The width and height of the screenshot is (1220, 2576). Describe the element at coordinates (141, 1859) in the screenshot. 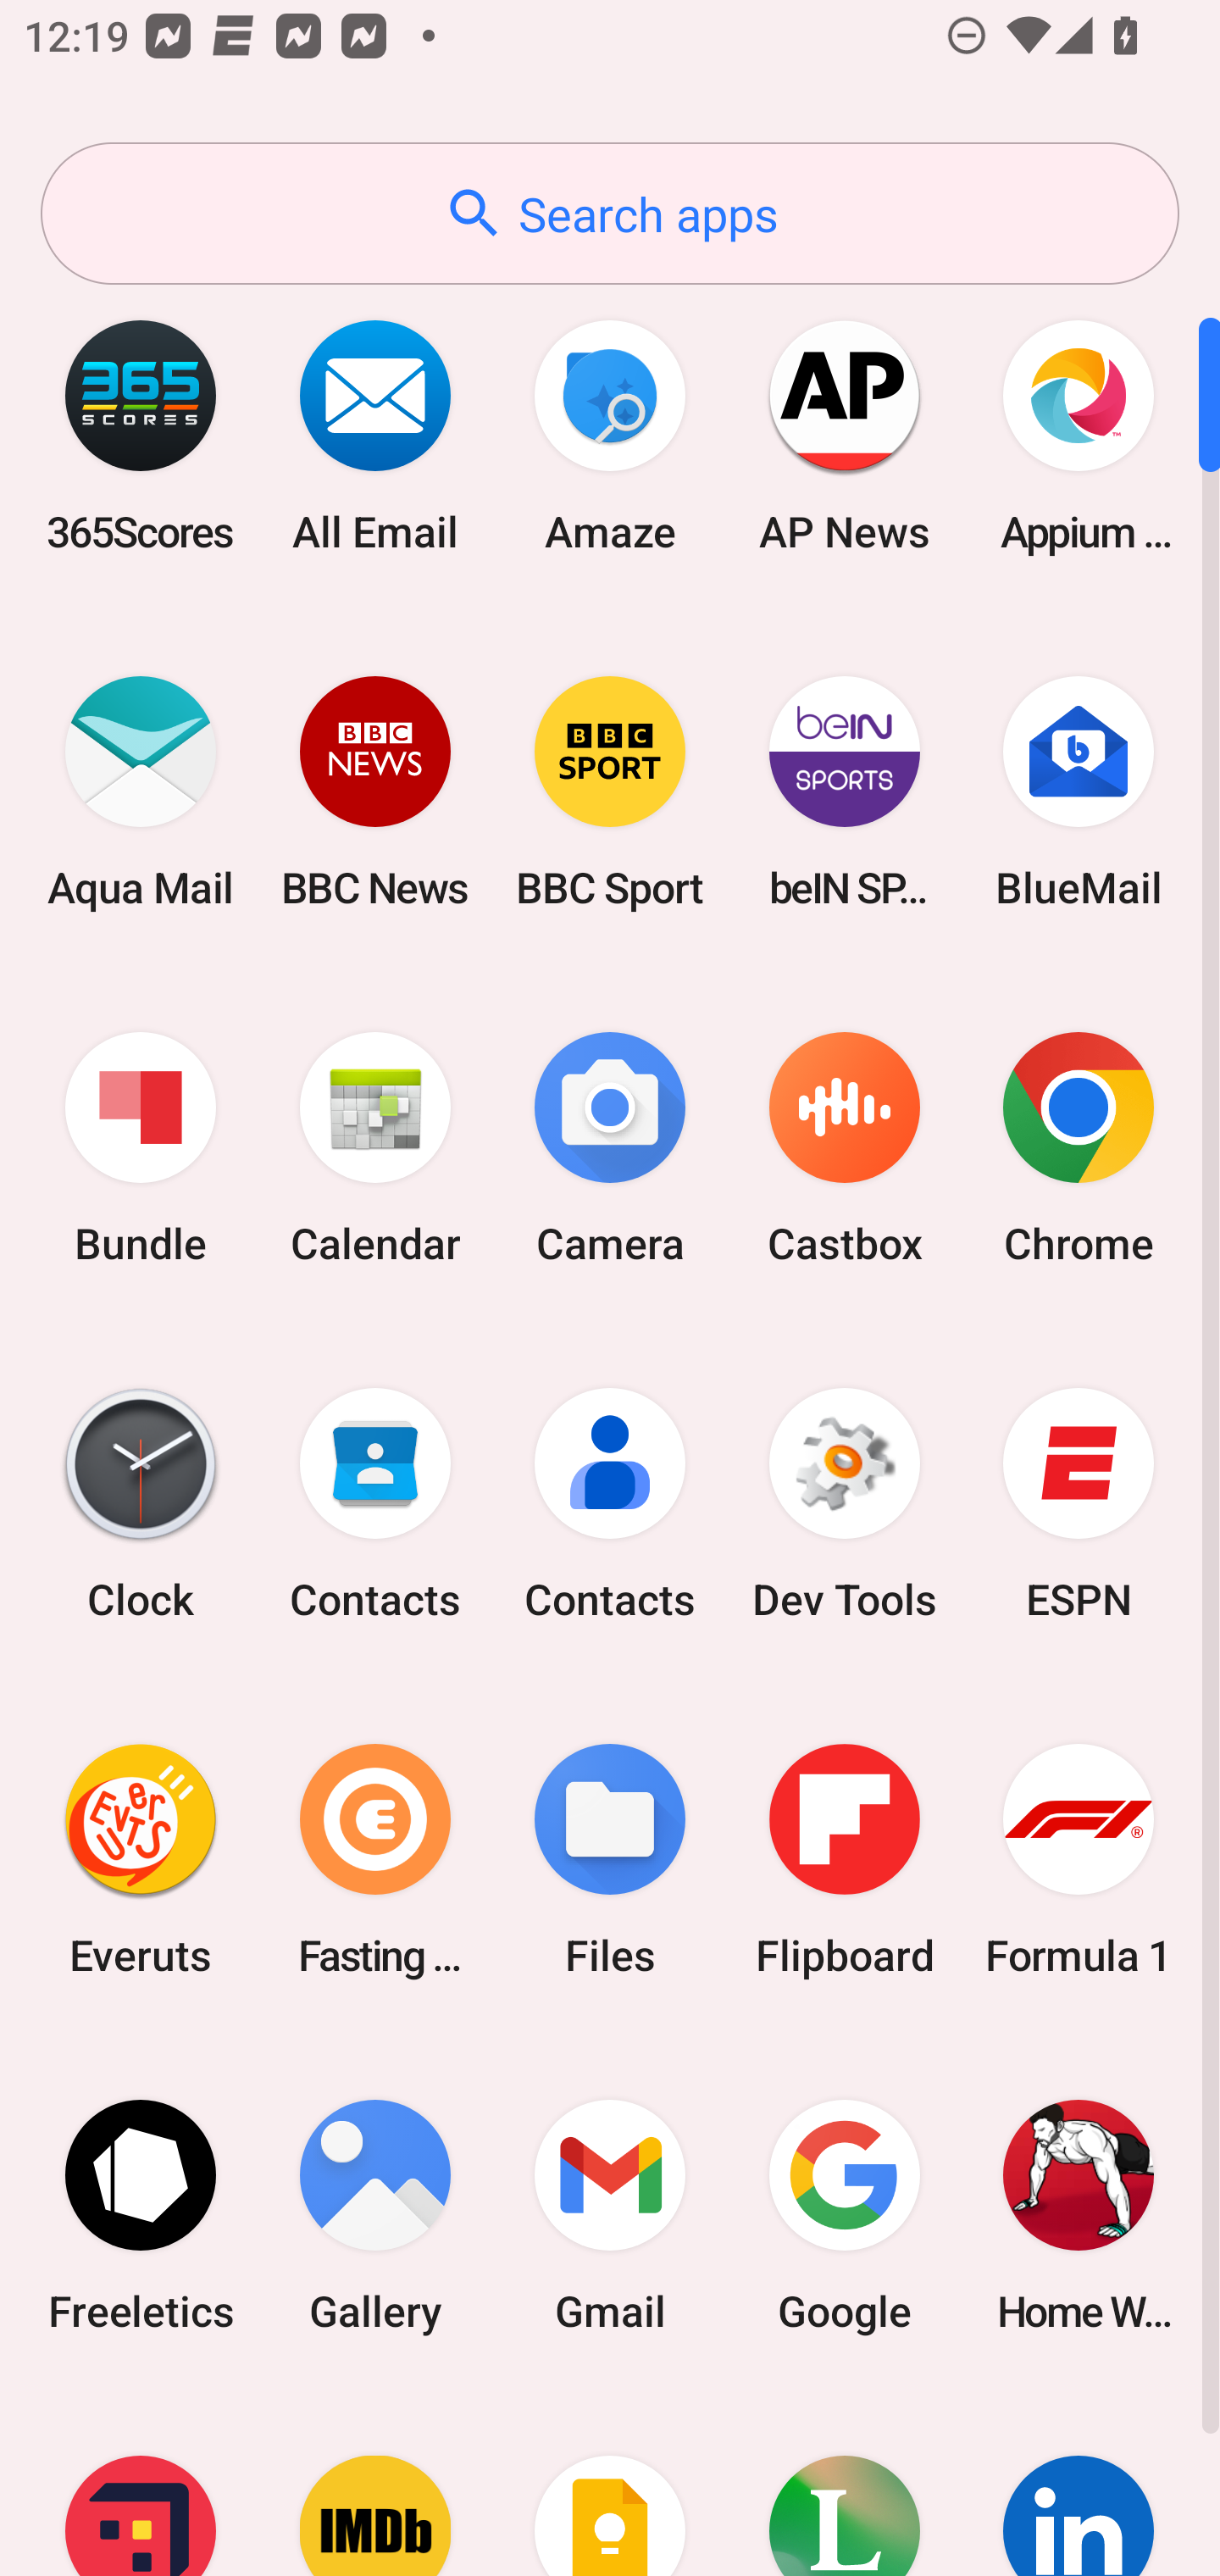

I see `Everuts` at that location.